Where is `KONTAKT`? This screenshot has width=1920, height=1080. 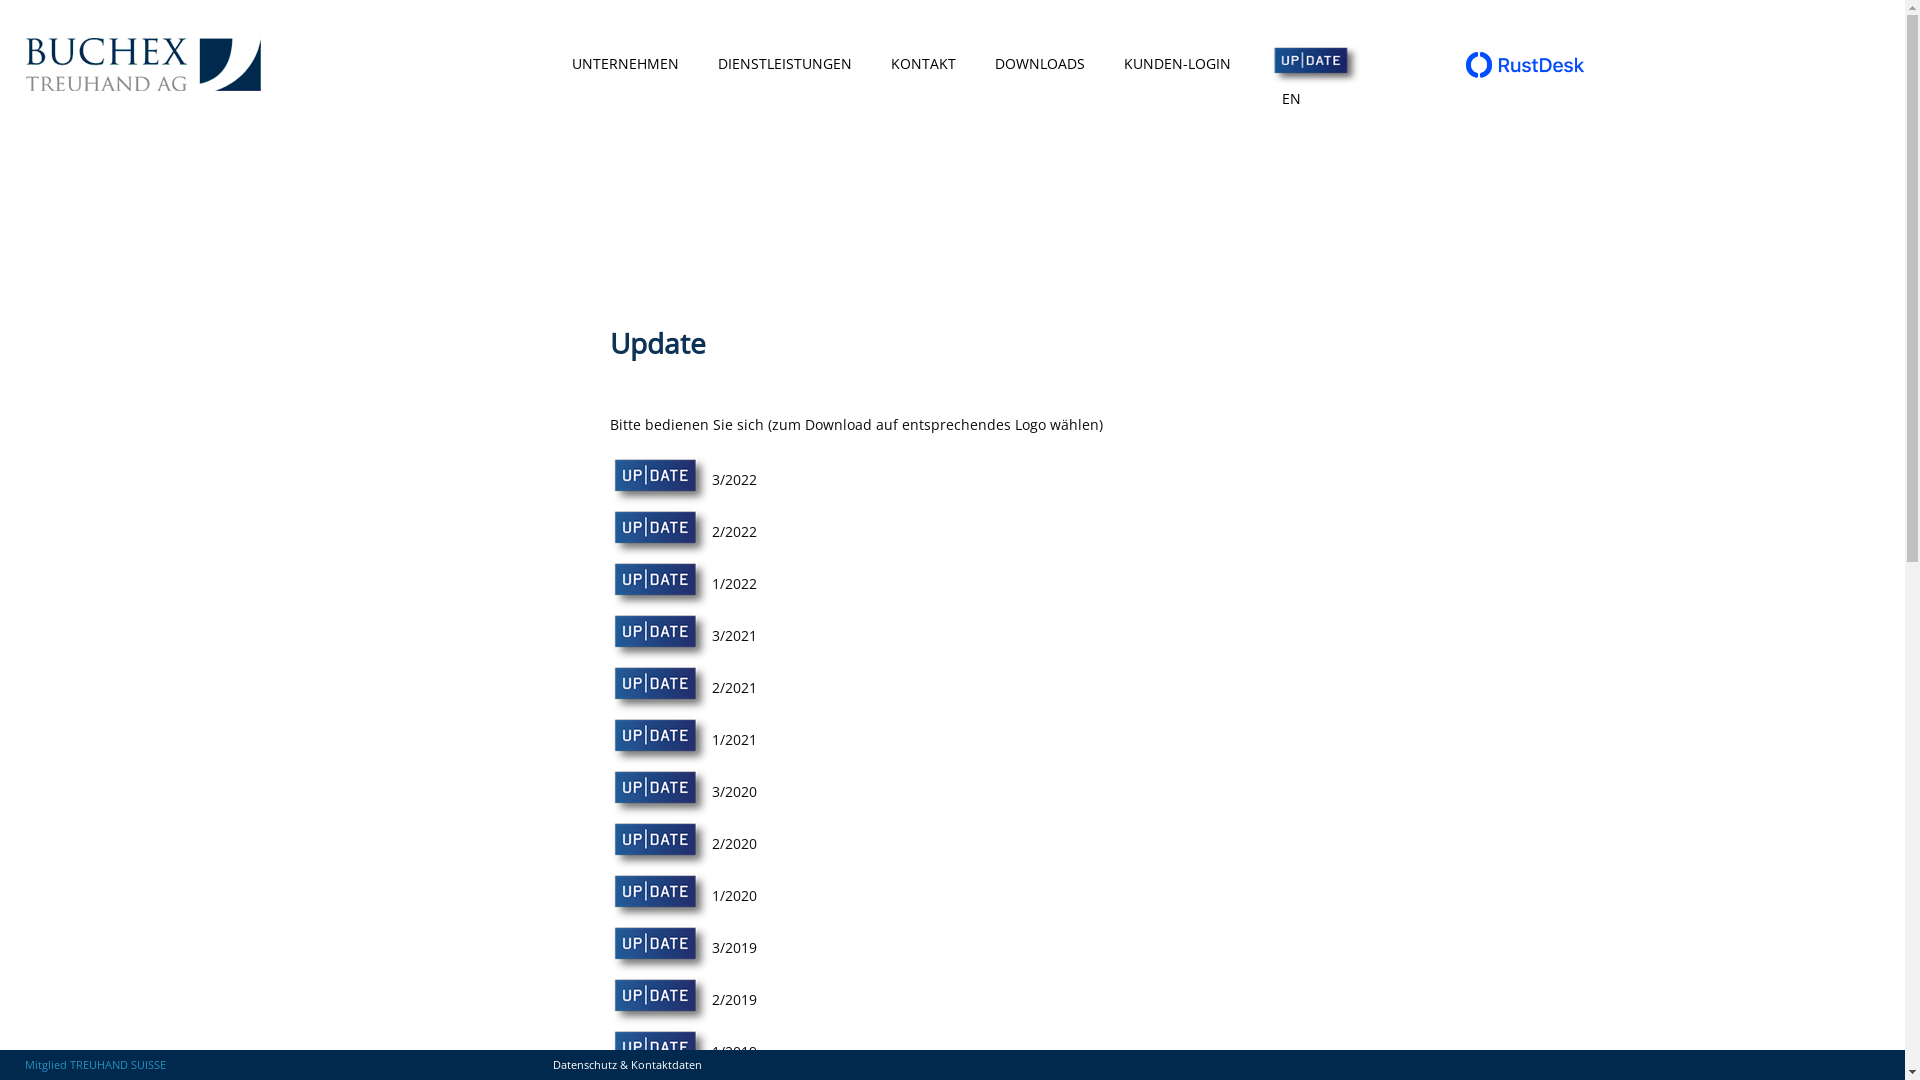
KONTAKT is located at coordinates (922, 64).